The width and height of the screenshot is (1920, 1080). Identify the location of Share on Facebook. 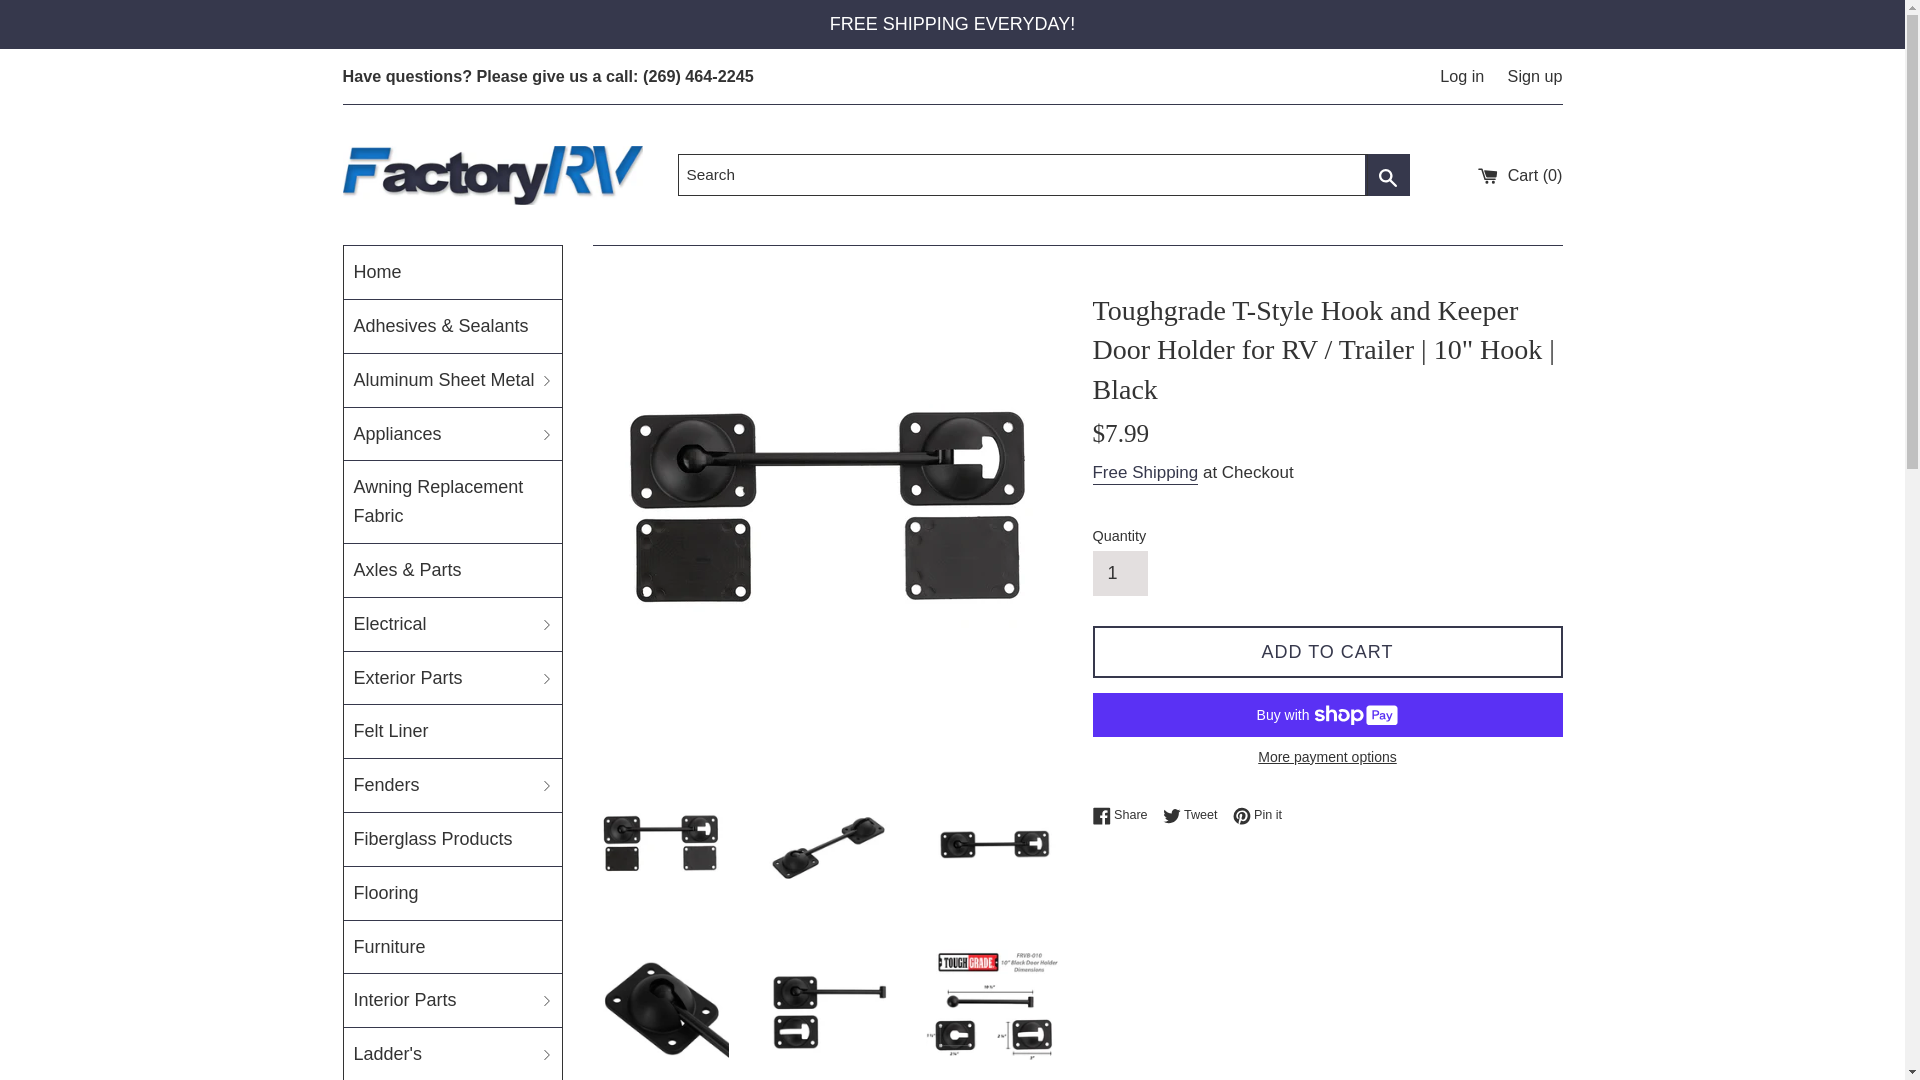
(1124, 814).